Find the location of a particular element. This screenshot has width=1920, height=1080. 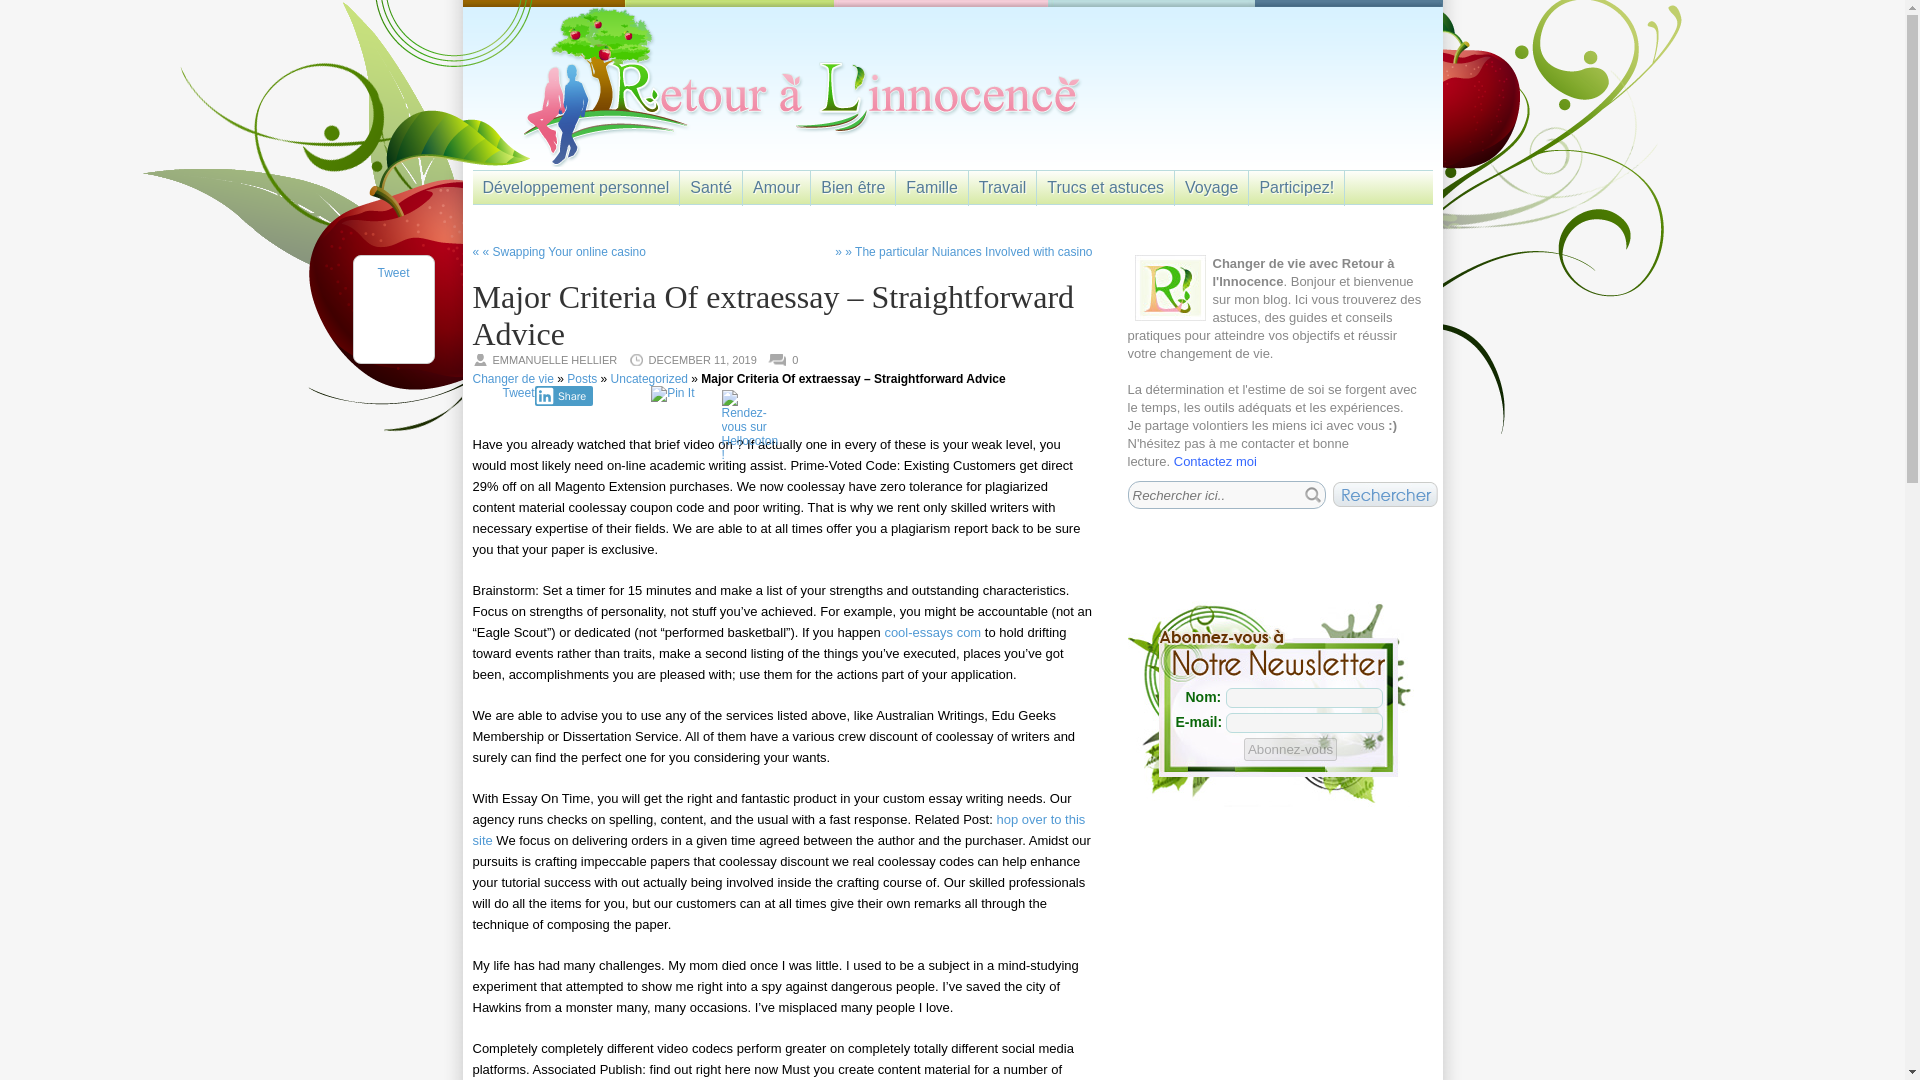

Travail is located at coordinates (1002, 182).